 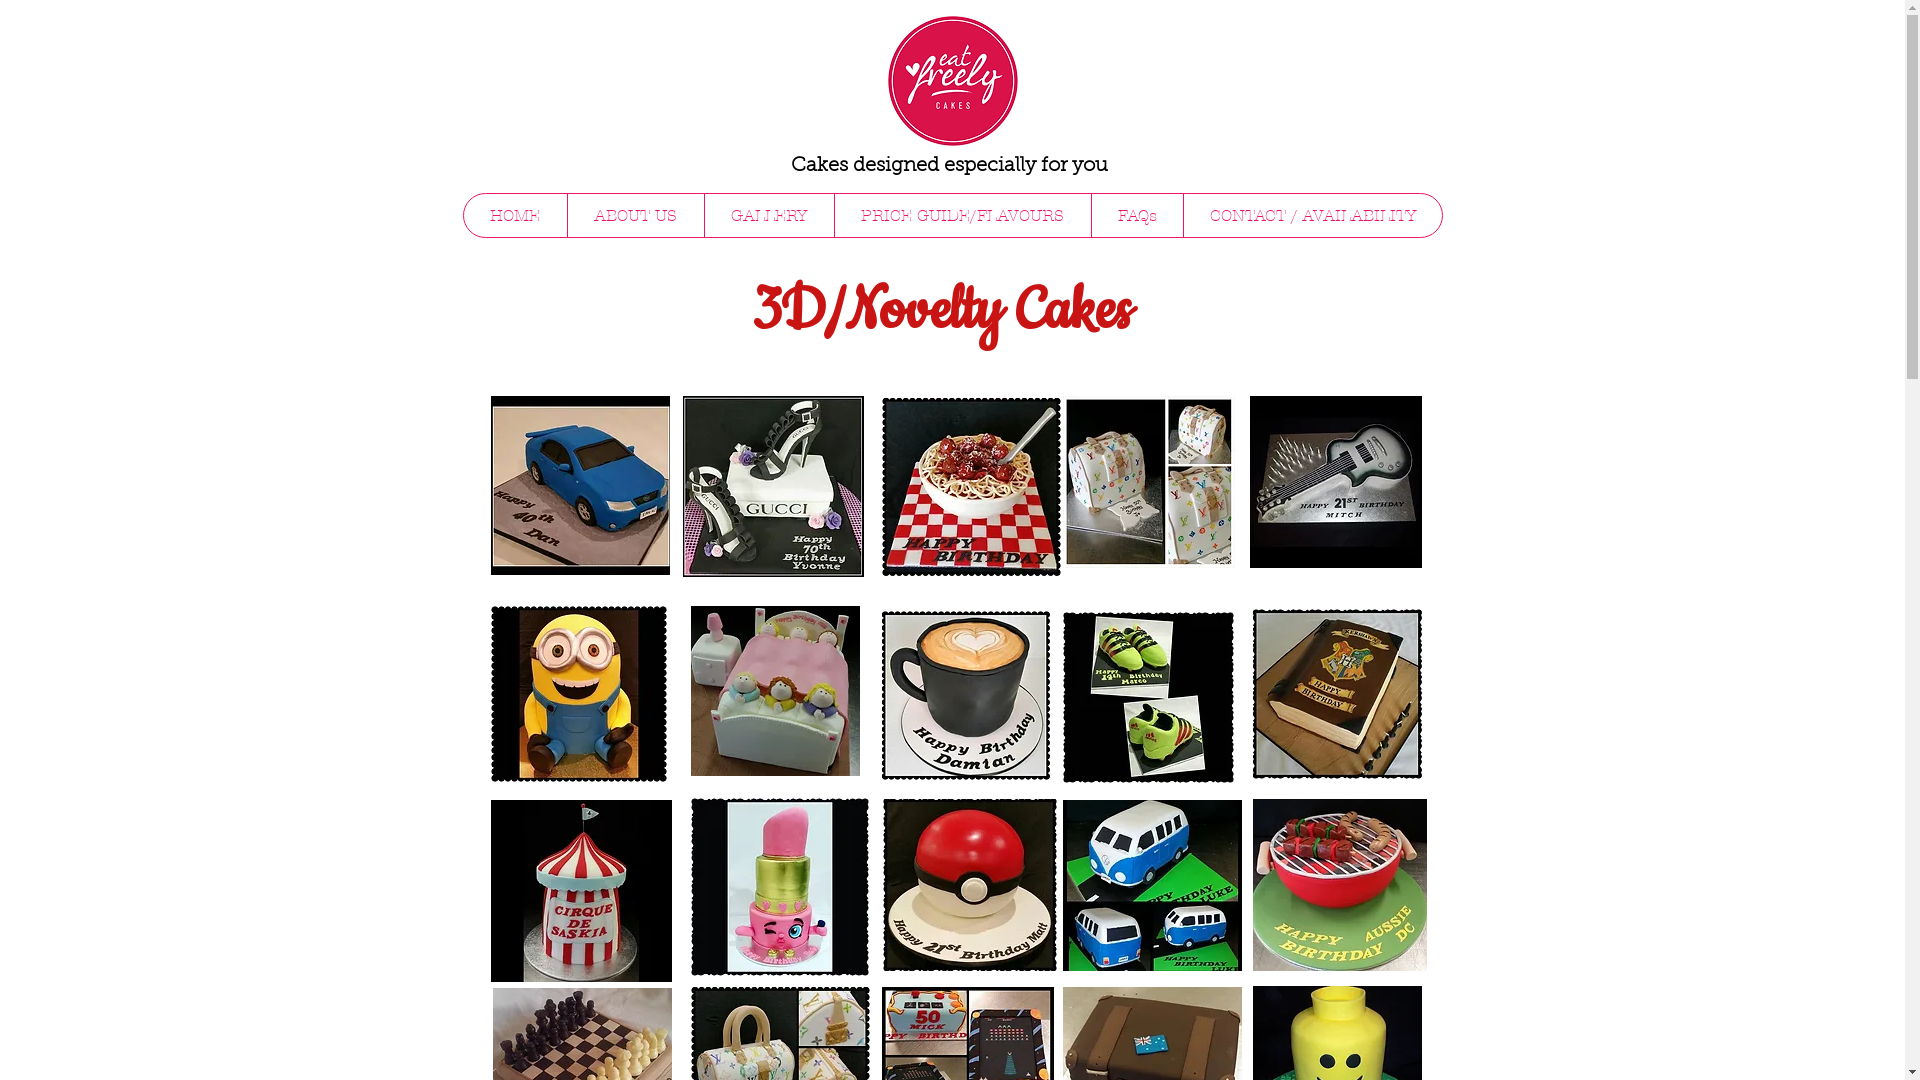 What do you see at coordinates (969, 885) in the screenshot?
I see `Novelty 013` at bounding box center [969, 885].